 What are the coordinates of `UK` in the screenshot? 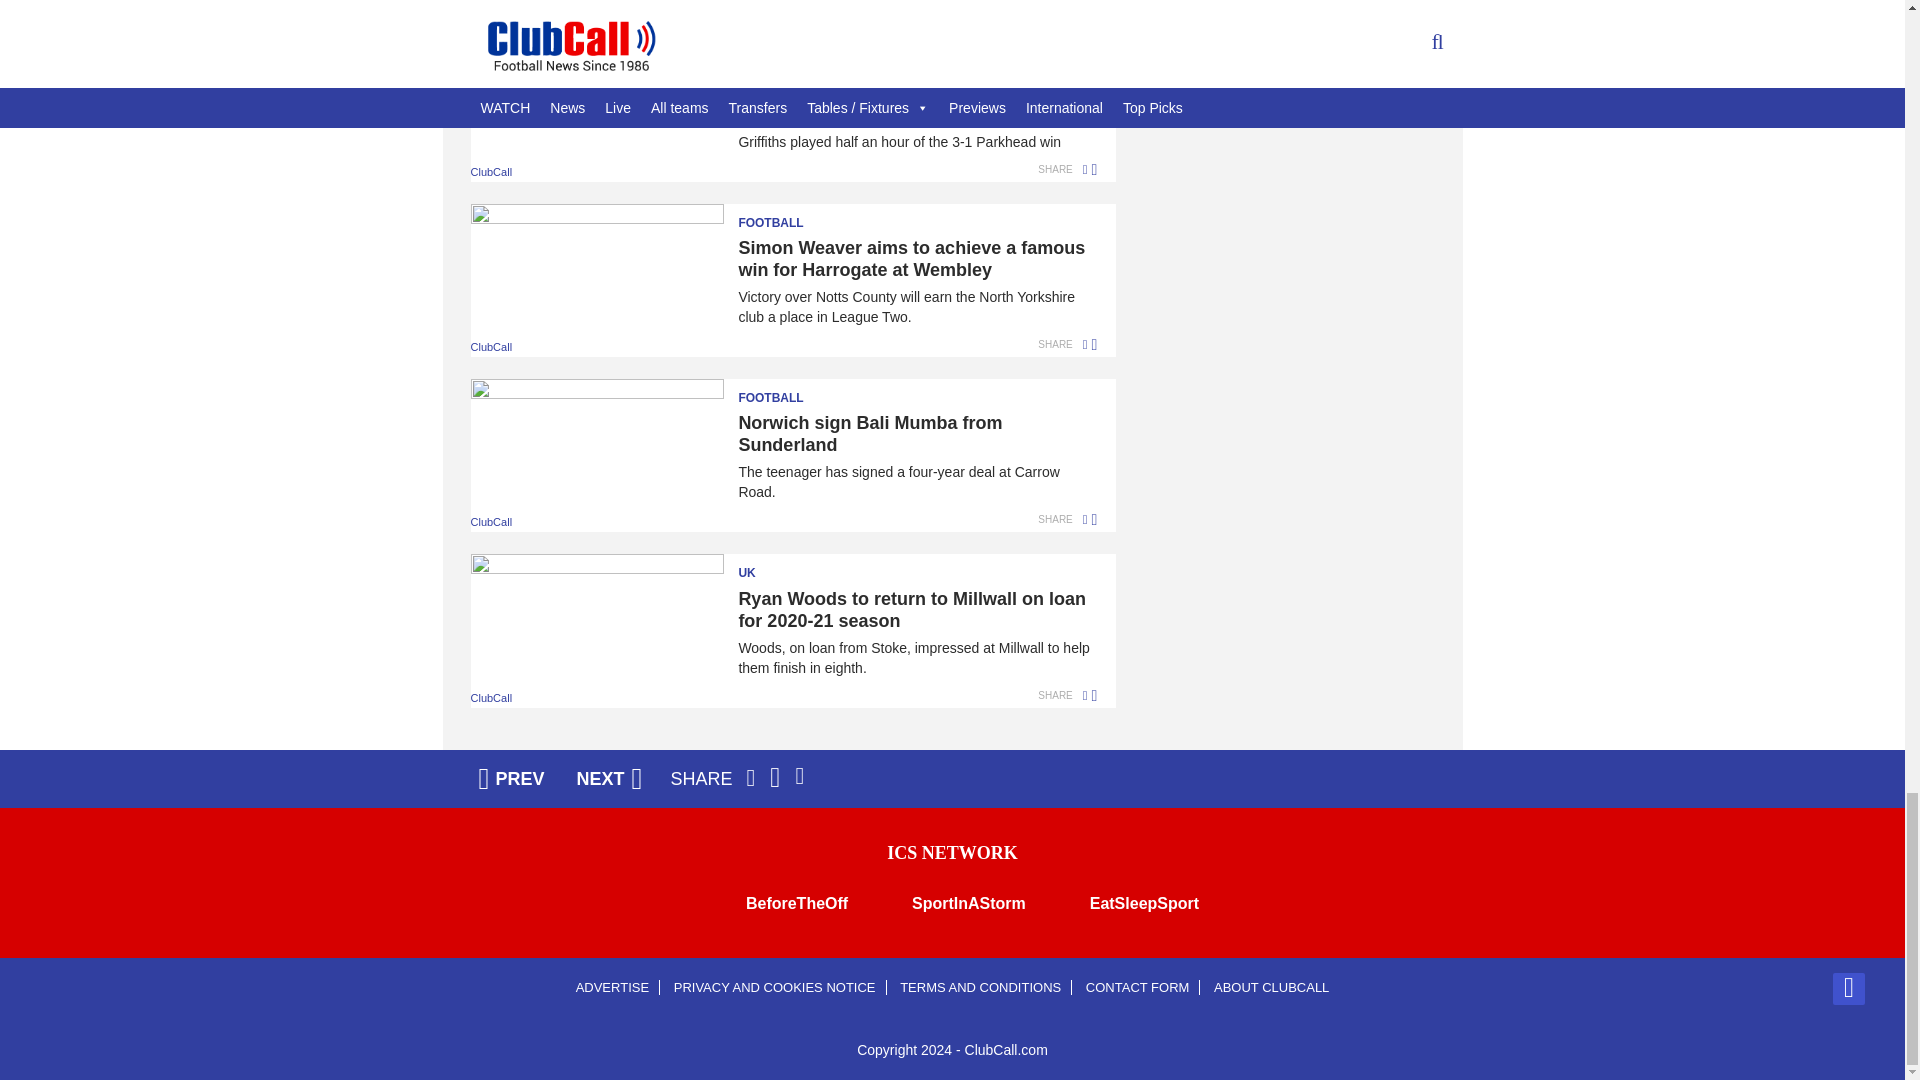 It's located at (783, 566).